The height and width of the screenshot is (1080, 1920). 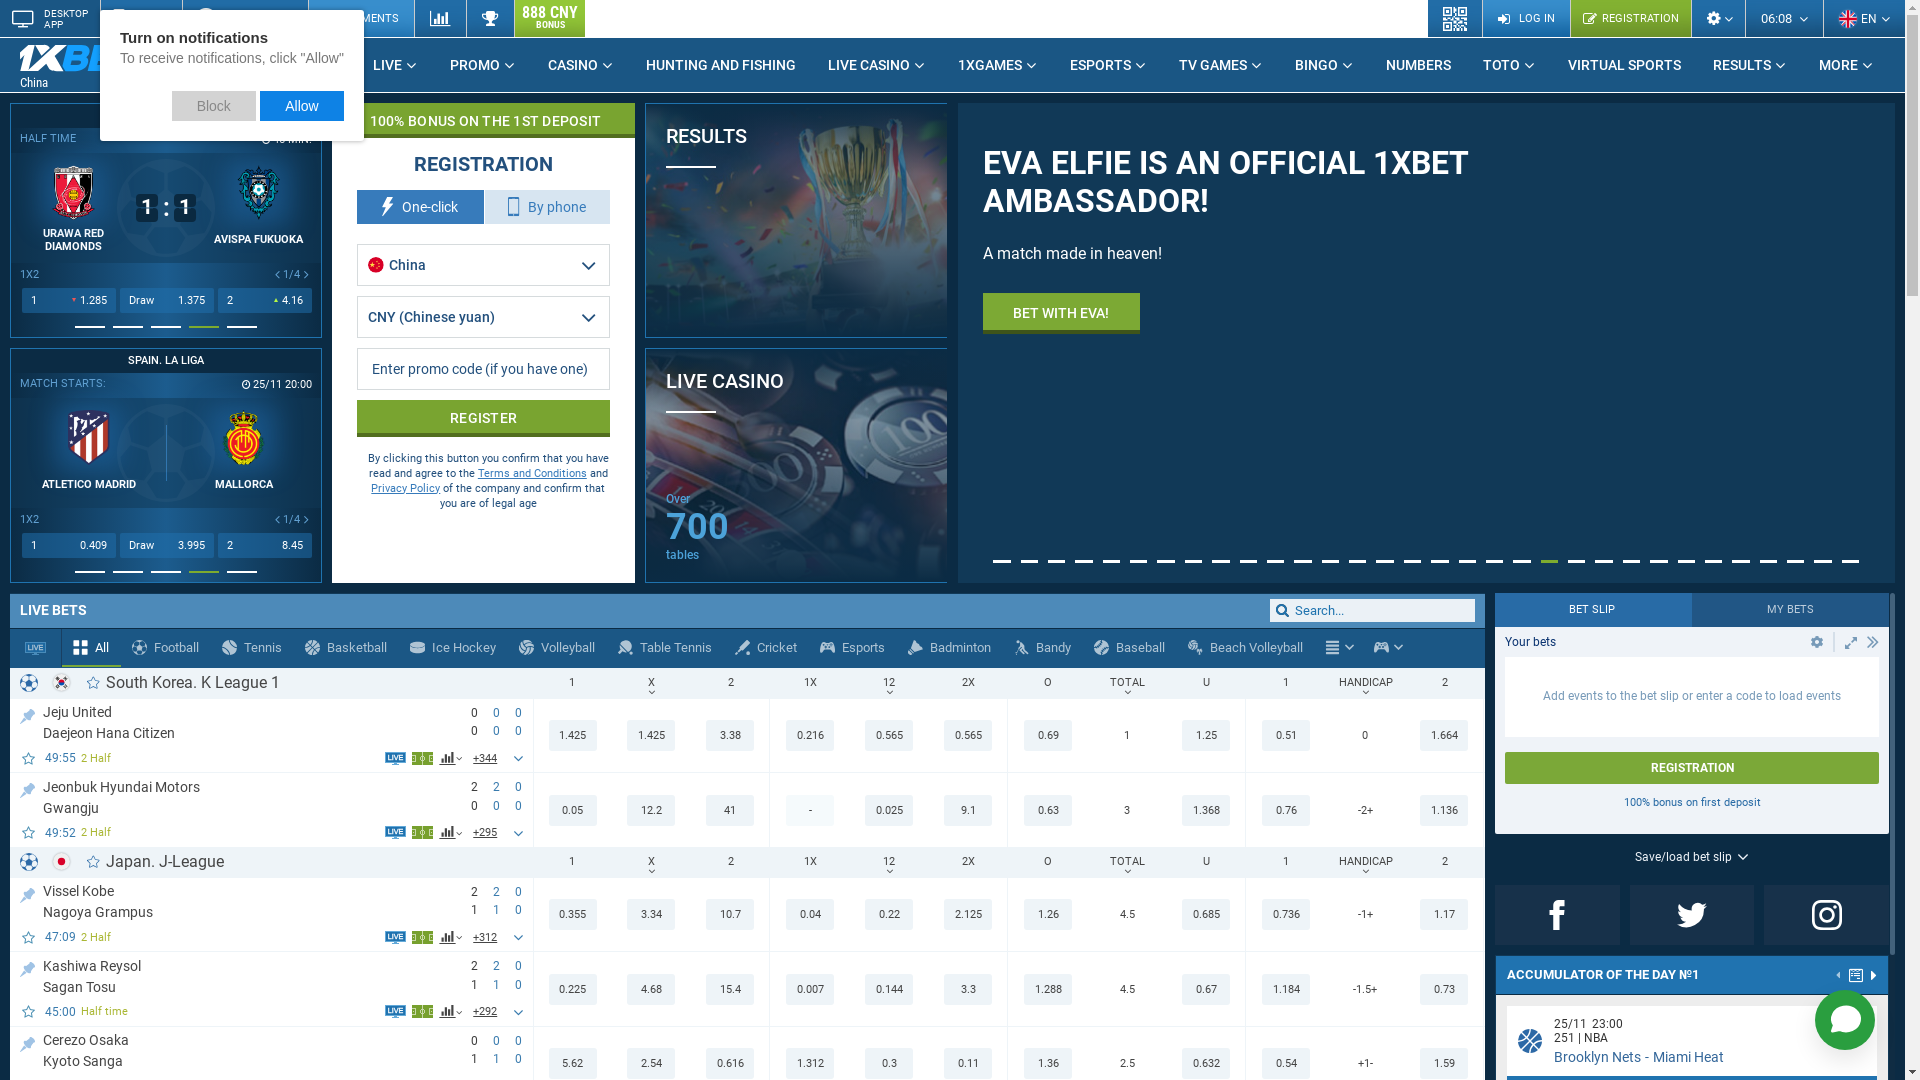 What do you see at coordinates (396, 832) in the screenshot?
I see `Show video stream` at bounding box center [396, 832].